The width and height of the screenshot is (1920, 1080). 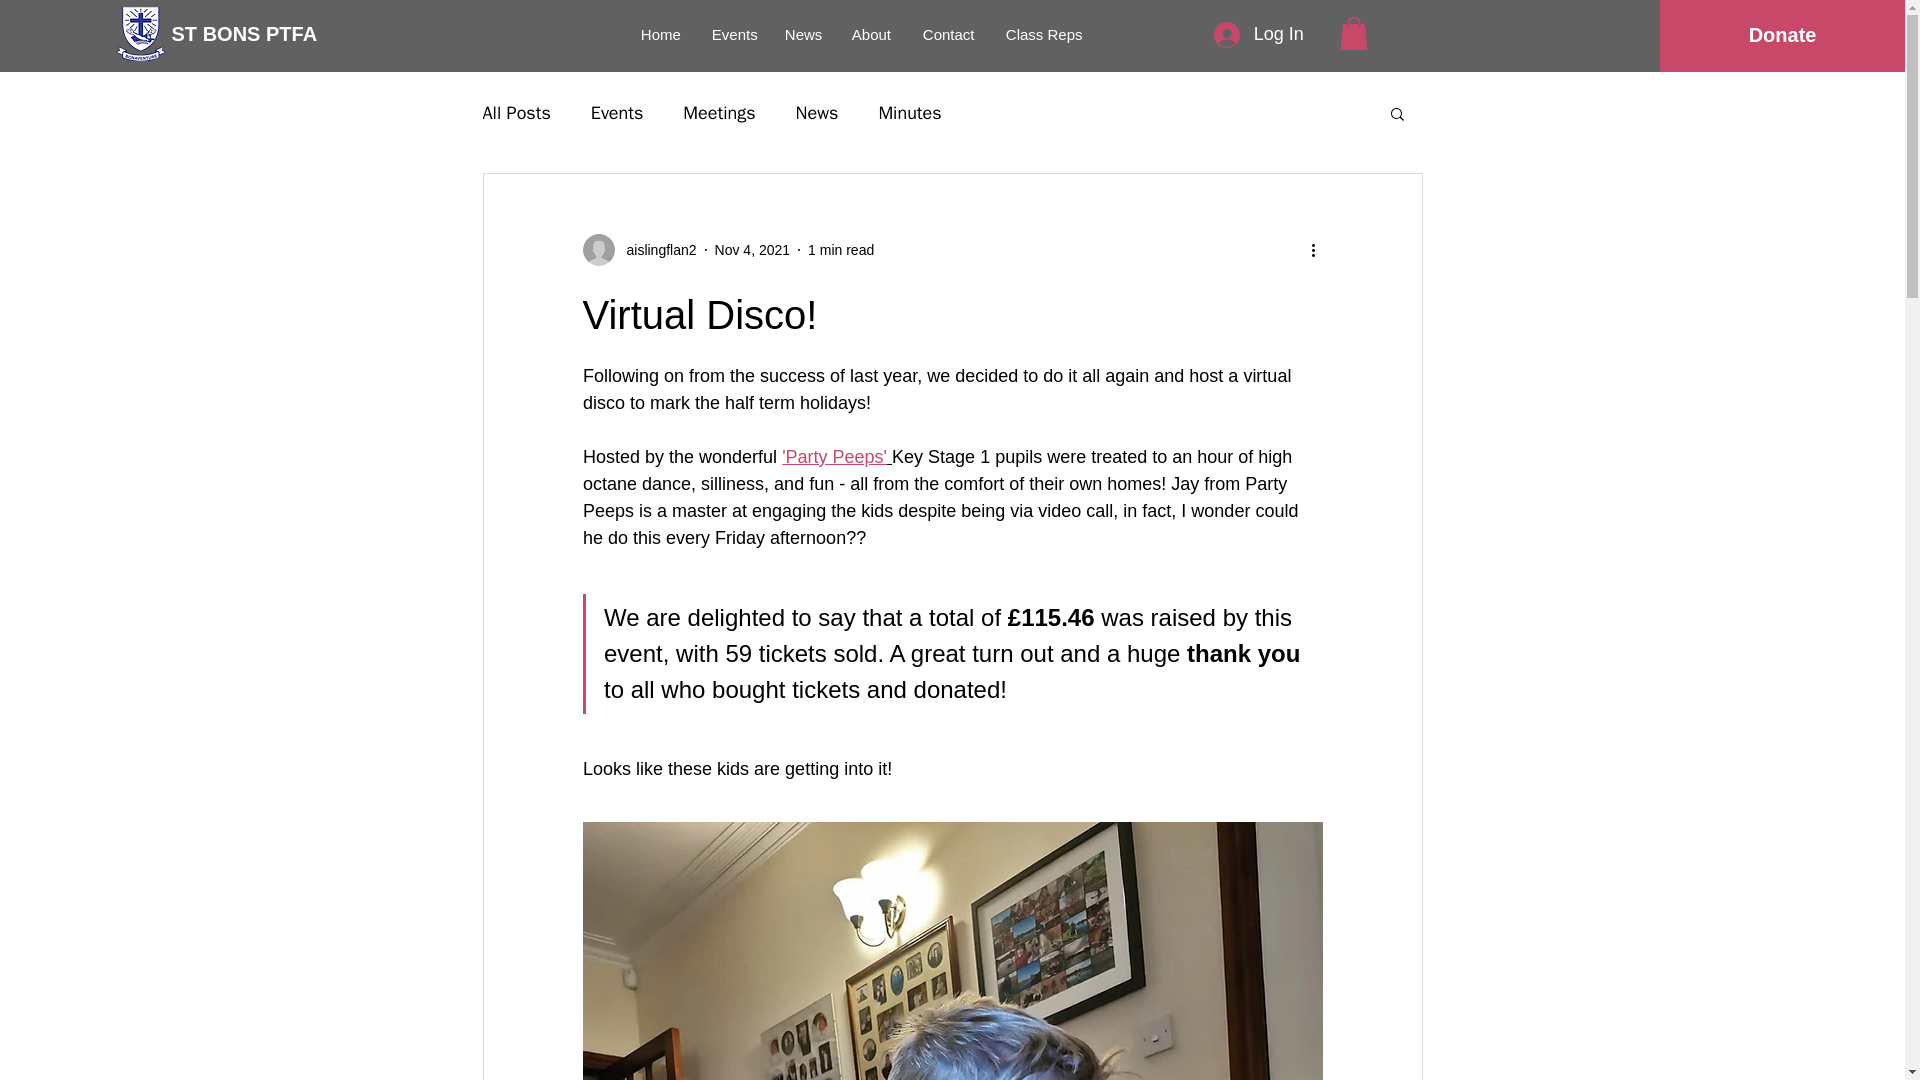 I want to click on 1 min read, so click(x=840, y=250).